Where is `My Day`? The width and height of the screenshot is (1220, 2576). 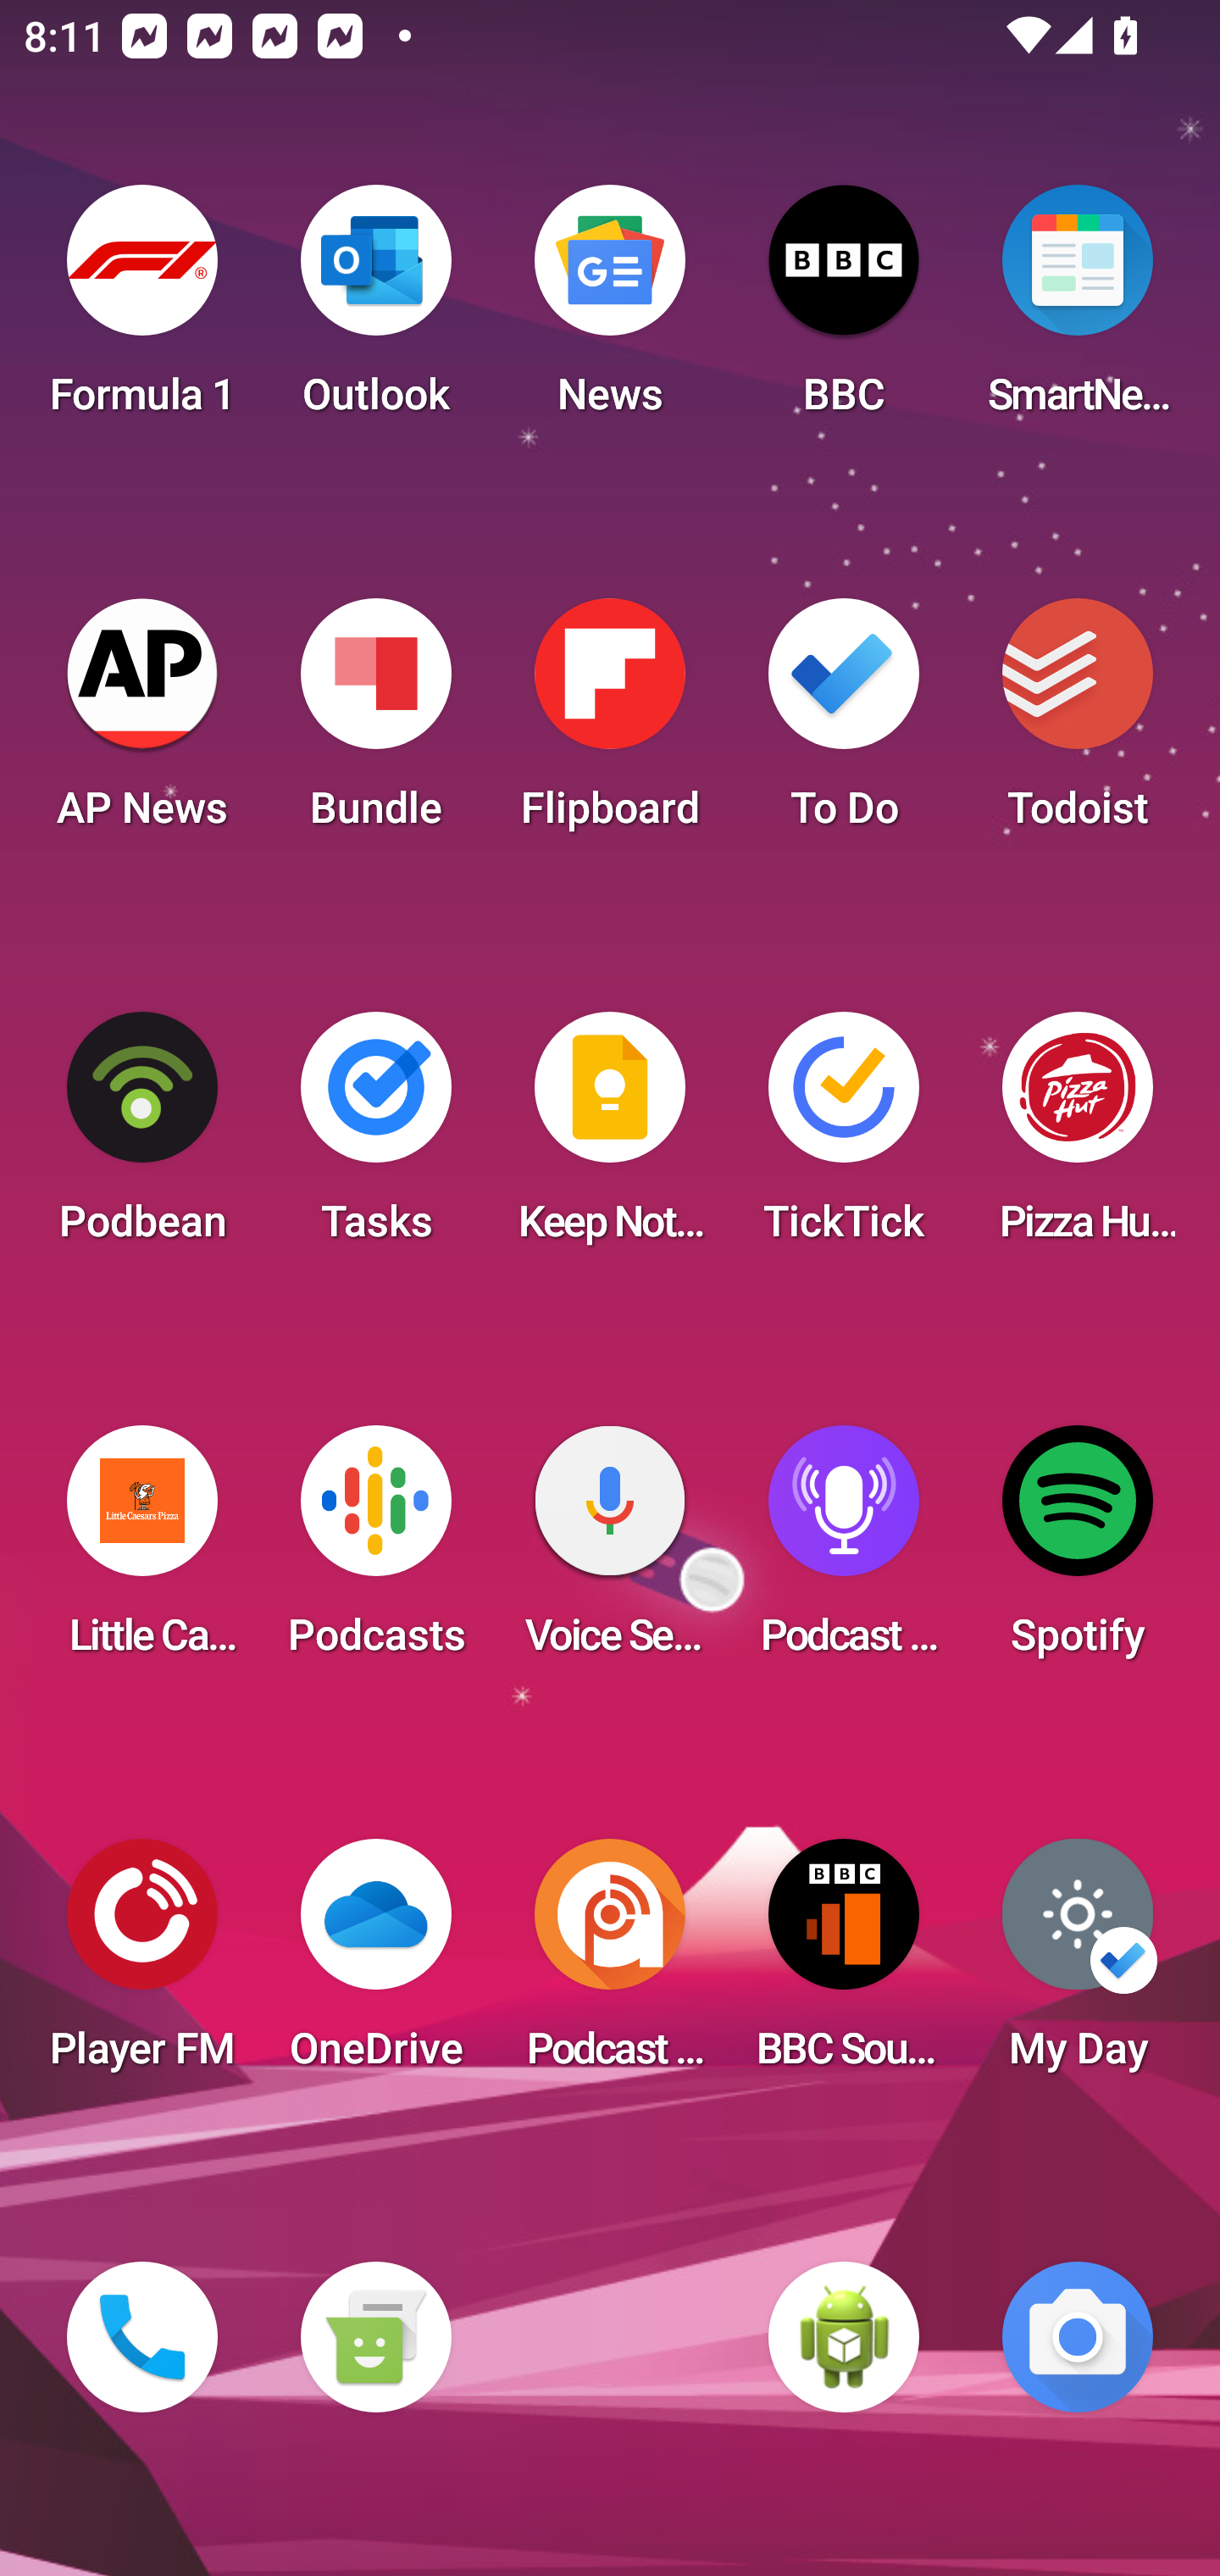 My Day is located at coordinates (1078, 1964).